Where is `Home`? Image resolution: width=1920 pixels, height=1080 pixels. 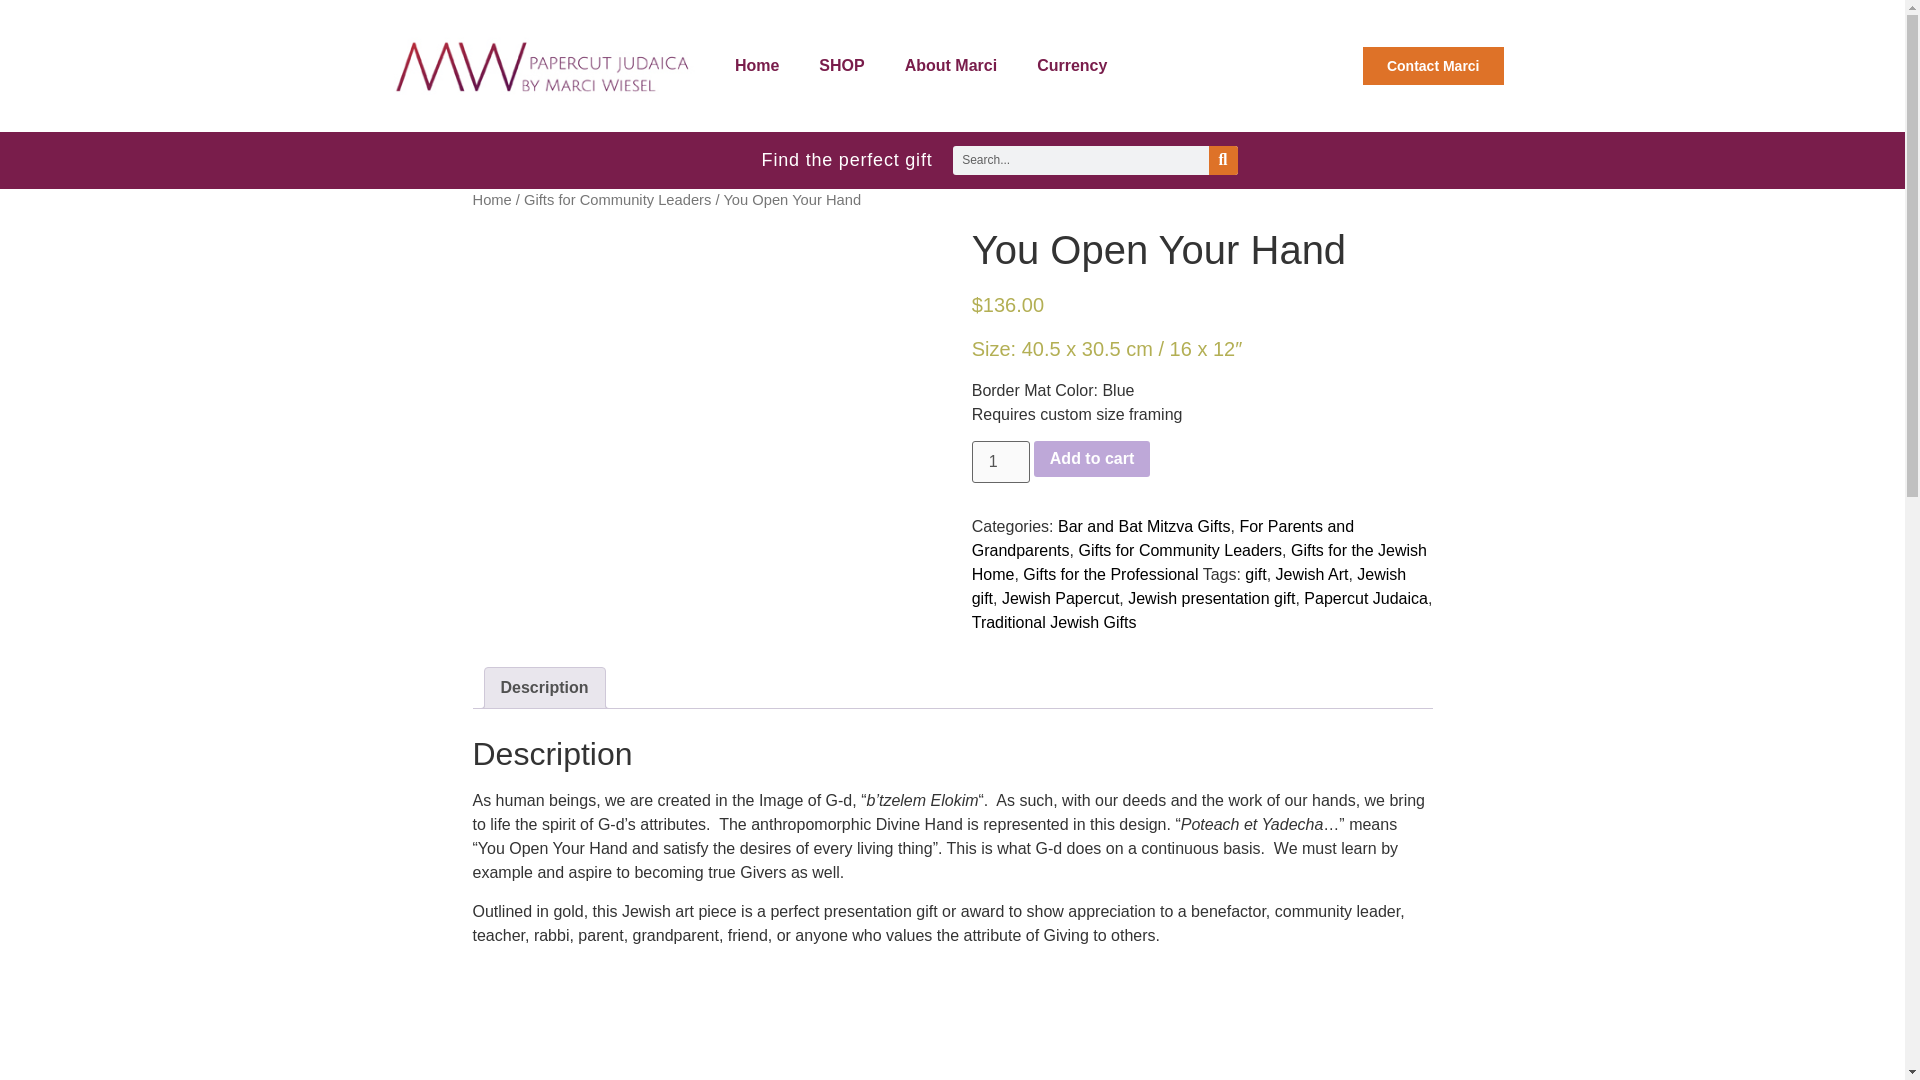
Home is located at coordinates (756, 66).